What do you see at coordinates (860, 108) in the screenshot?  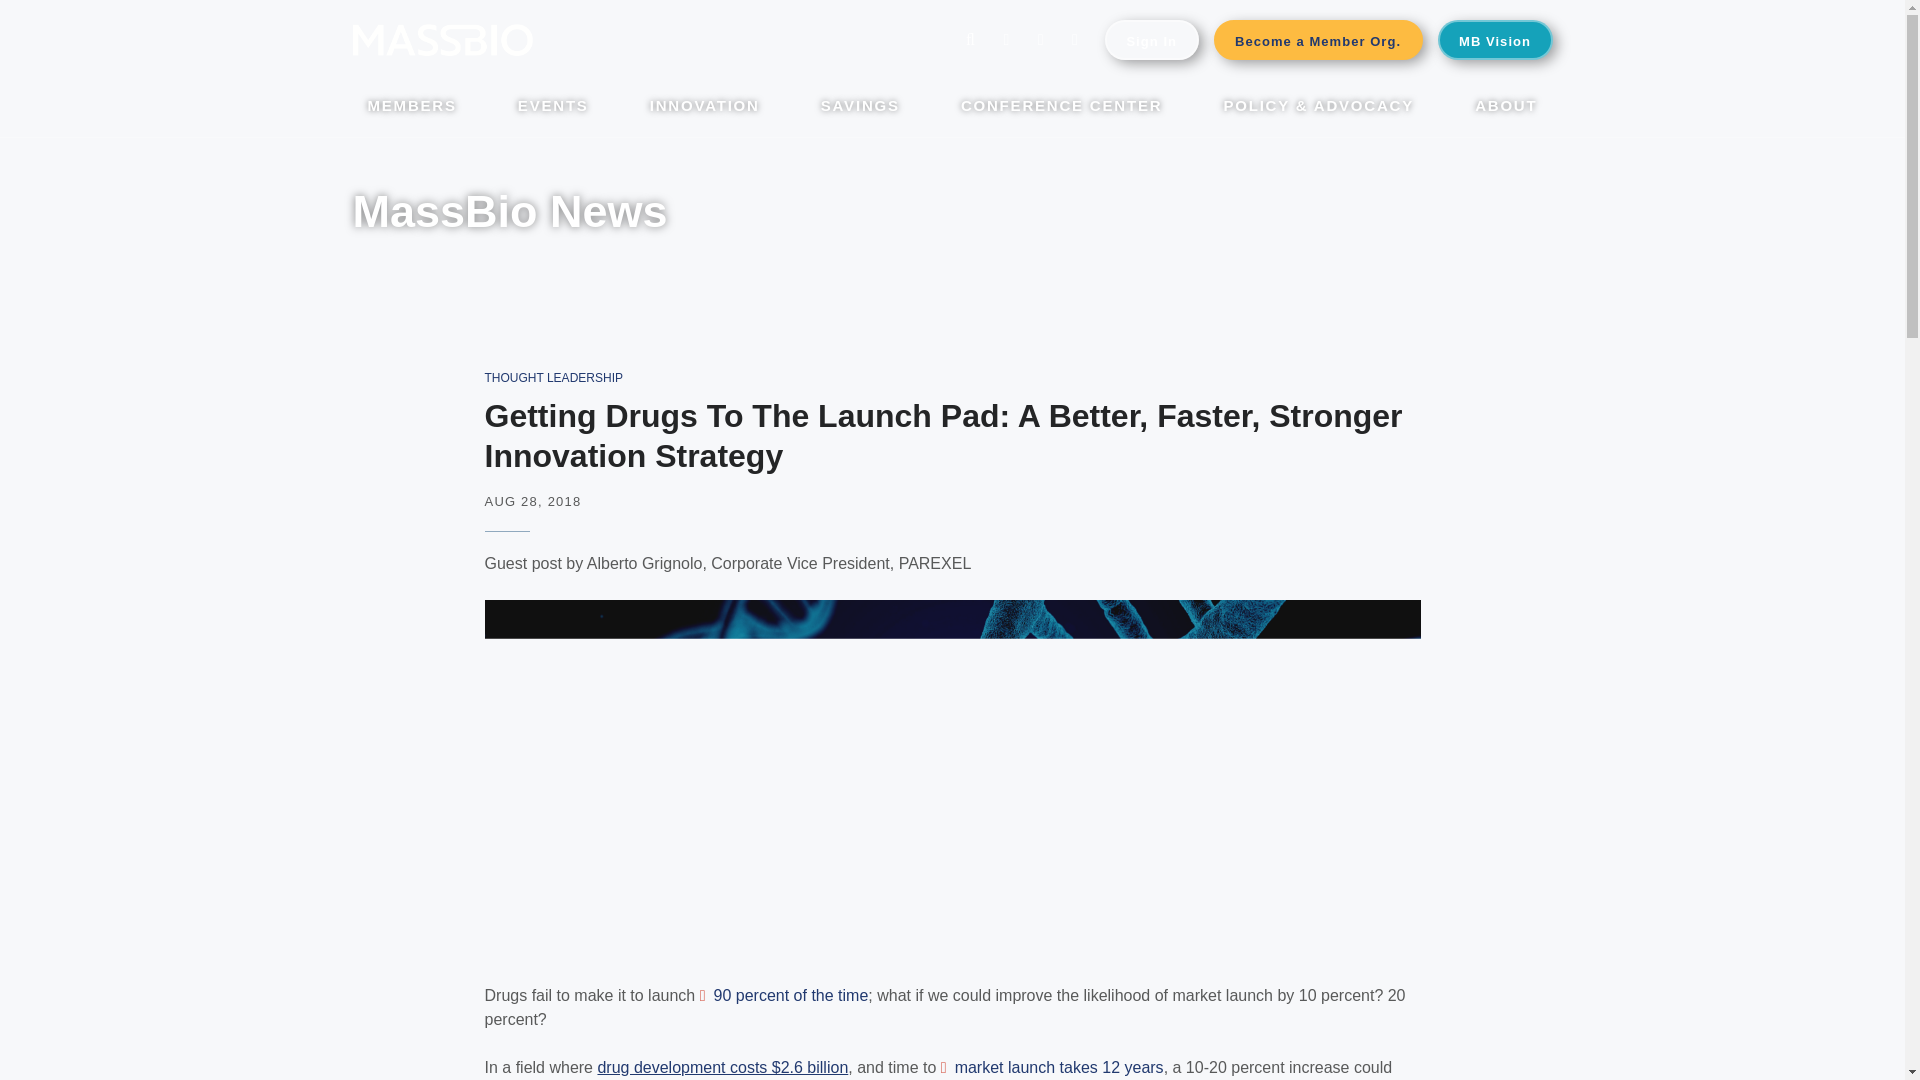 I see `SAVINGS` at bounding box center [860, 108].